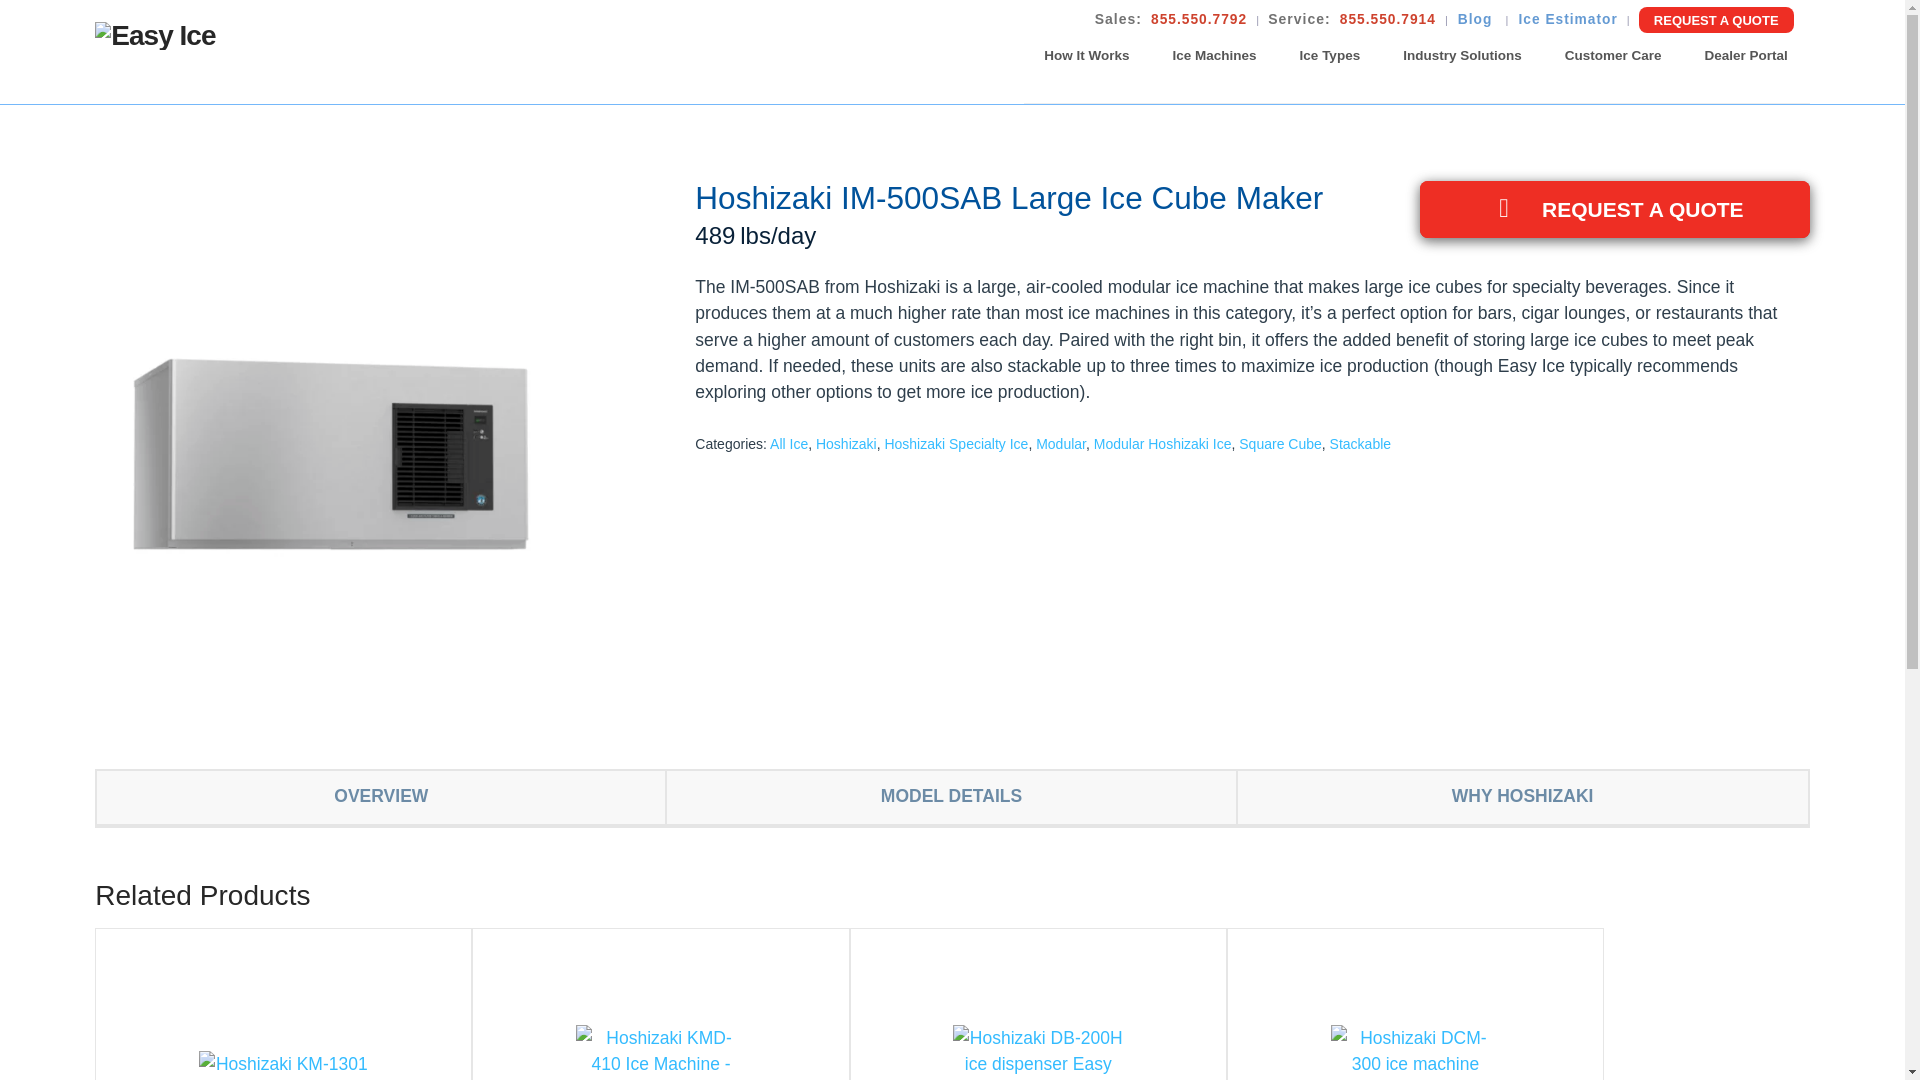 The width and height of the screenshot is (1920, 1080). What do you see at coordinates (1215, 56) in the screenshot?
I see `Ice Machines` at bounding box center [1215, 56].